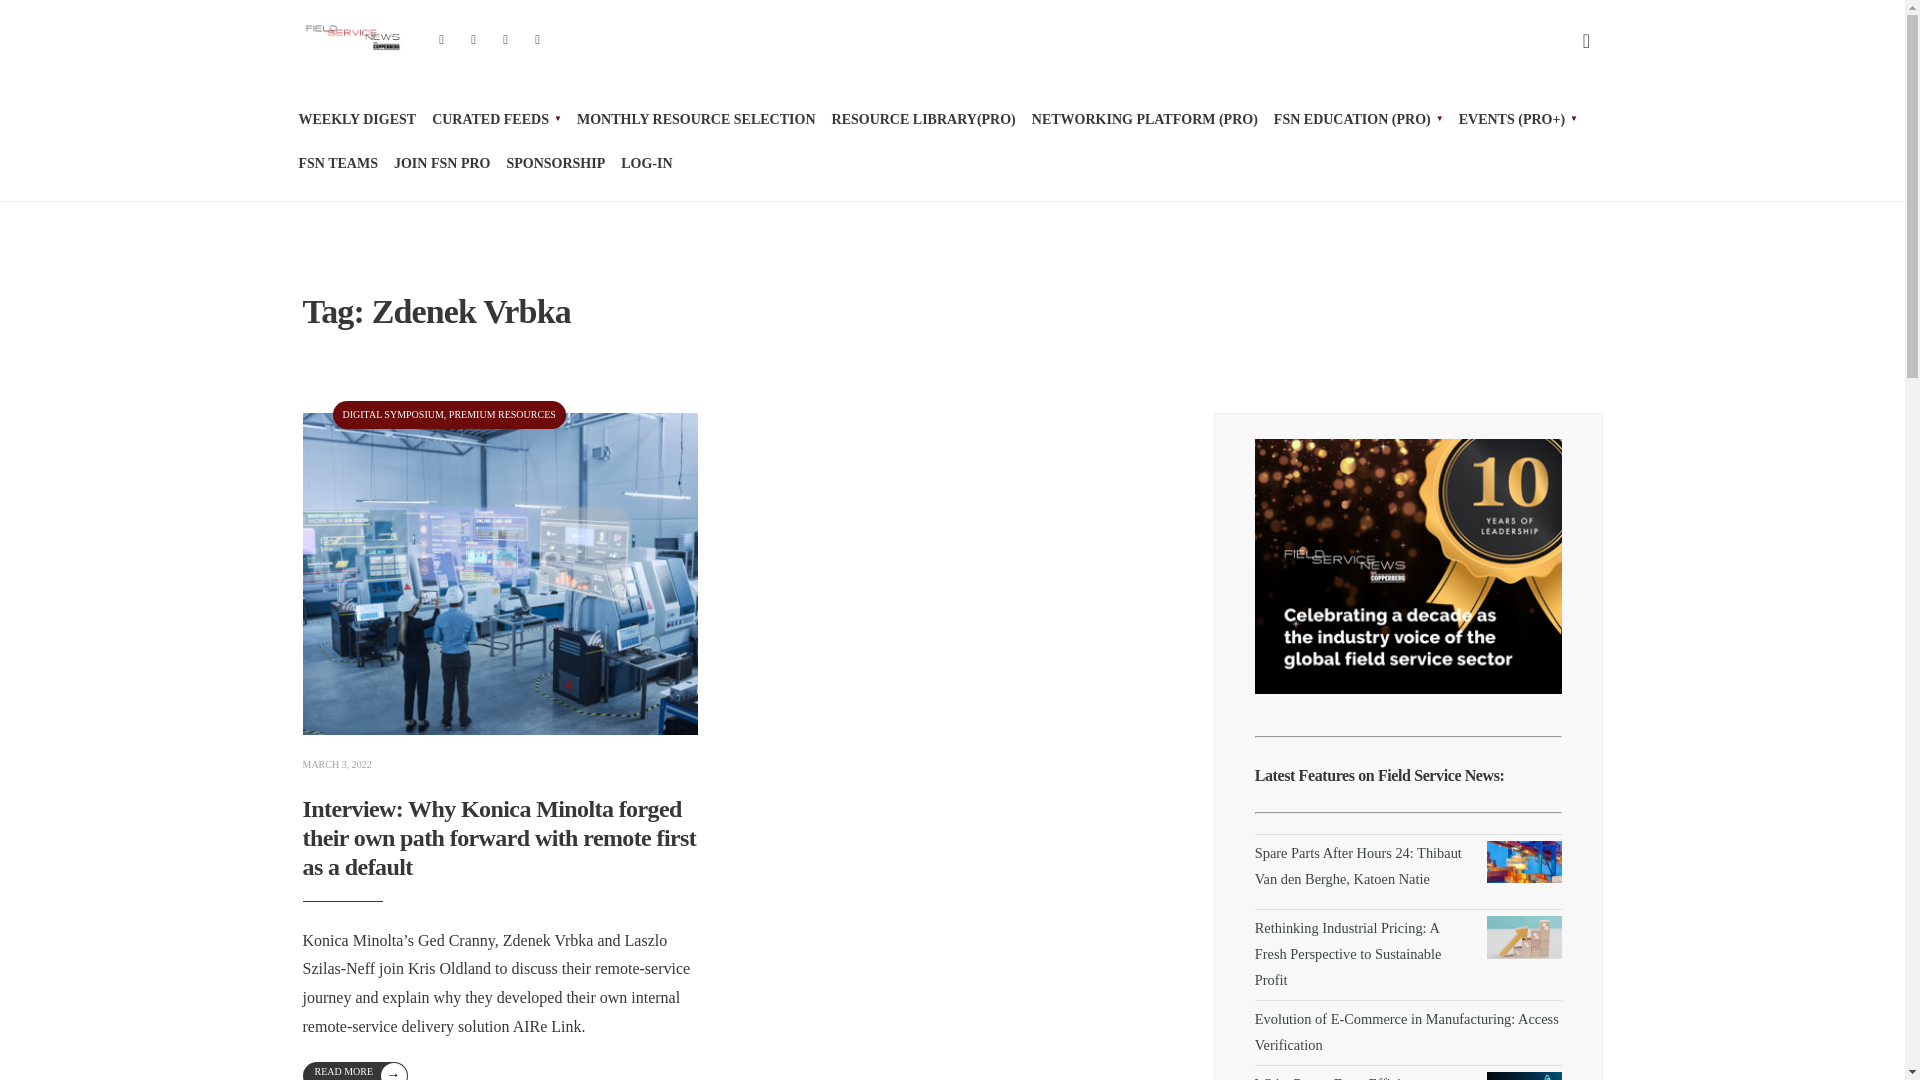 The image size is (1920, 1080). Describe the element at coordinates (356, 120) in the screenshot. I see `WEEKLY DIGEST` at that location.